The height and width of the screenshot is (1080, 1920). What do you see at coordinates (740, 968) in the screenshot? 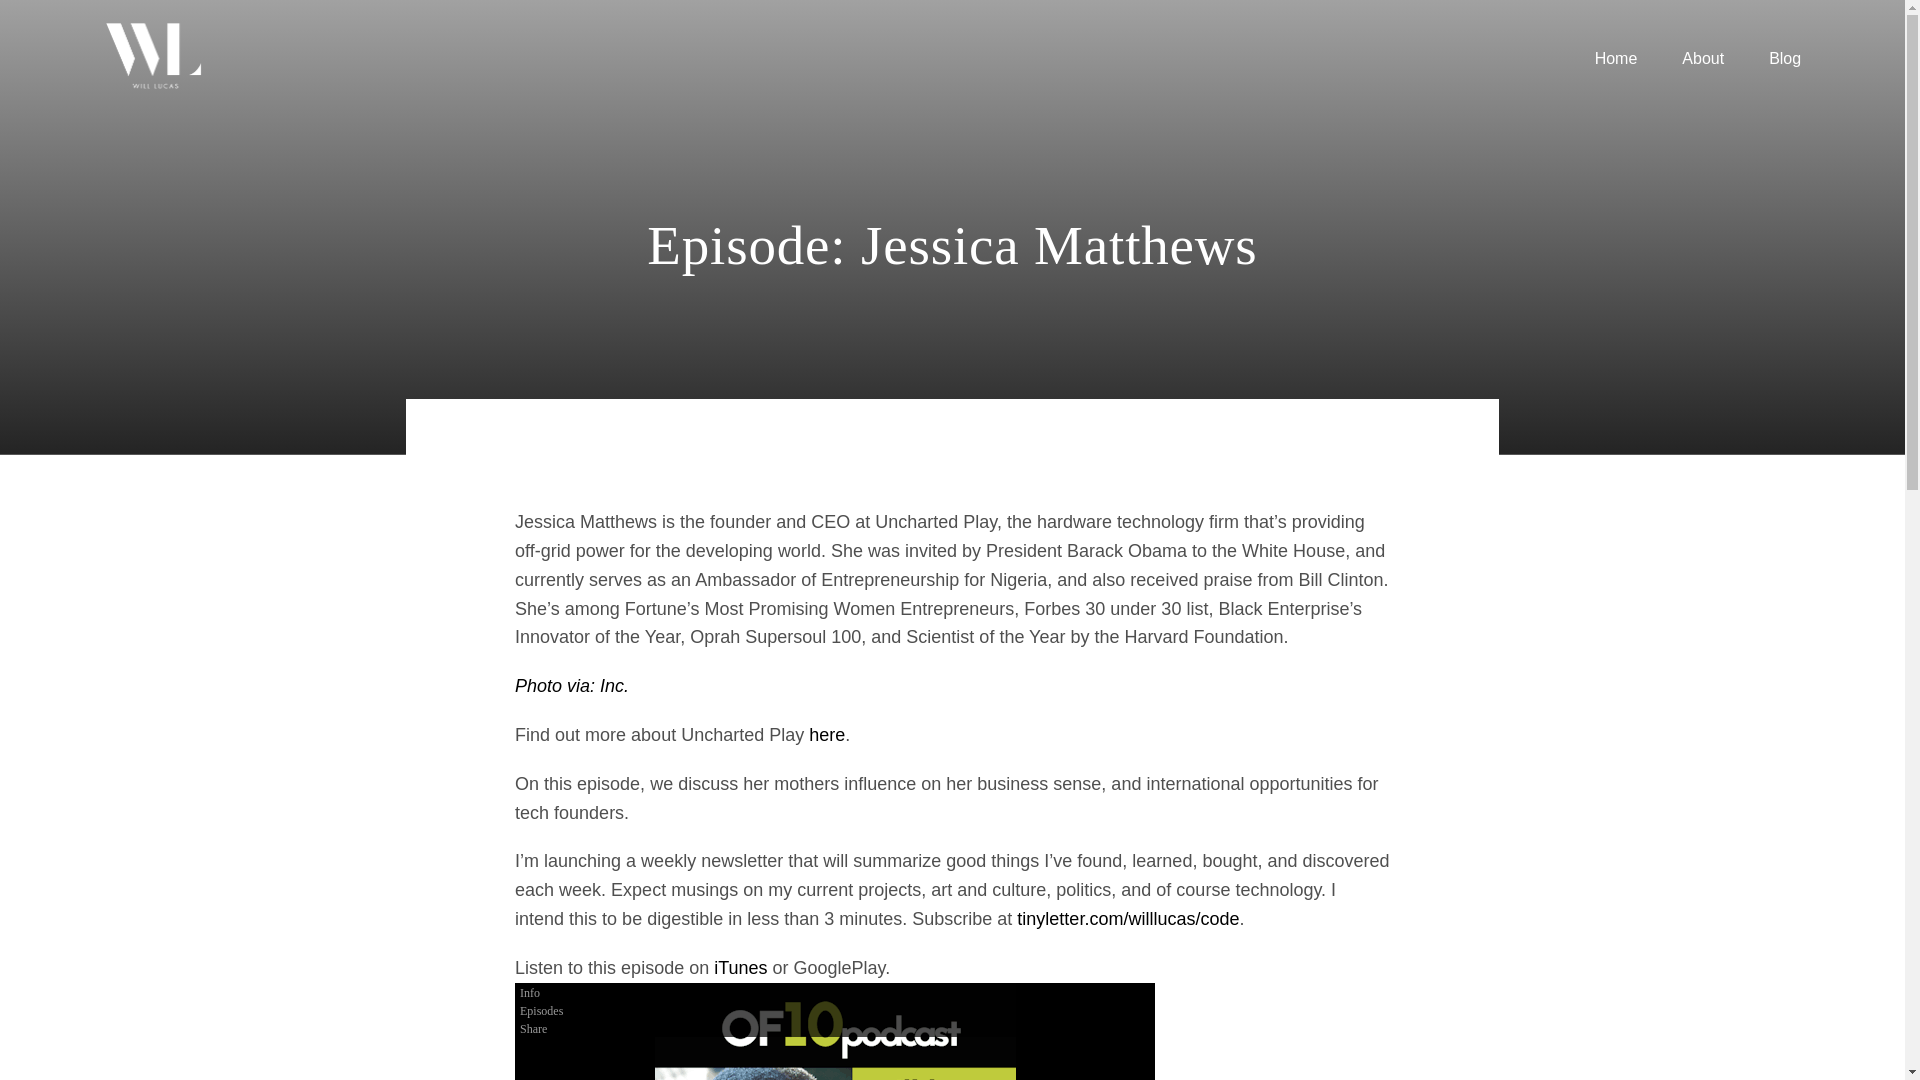
I see `iTunes` at bounding box center [740, 968].